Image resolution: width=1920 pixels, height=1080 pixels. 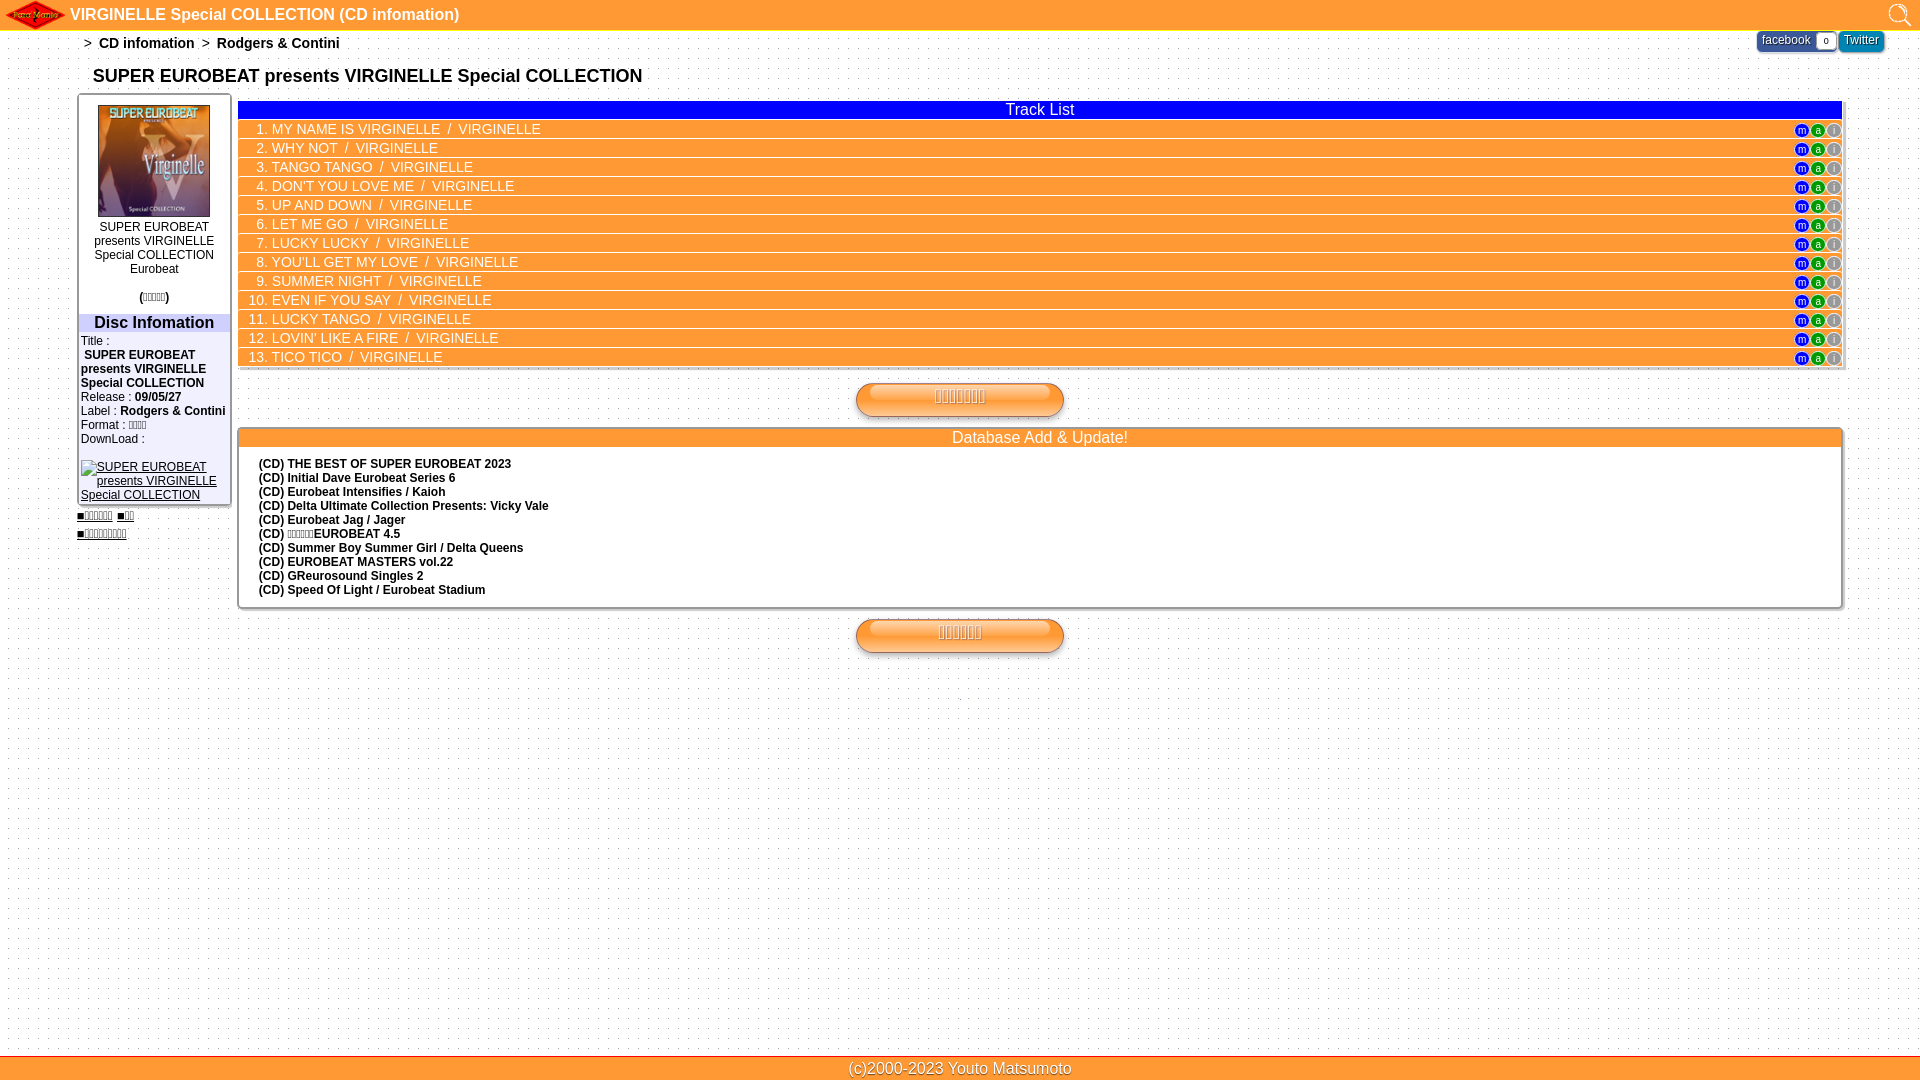 I want to click on (CD) EUROBEAT MASTERS vol.22, so click(x=1040, y=562).